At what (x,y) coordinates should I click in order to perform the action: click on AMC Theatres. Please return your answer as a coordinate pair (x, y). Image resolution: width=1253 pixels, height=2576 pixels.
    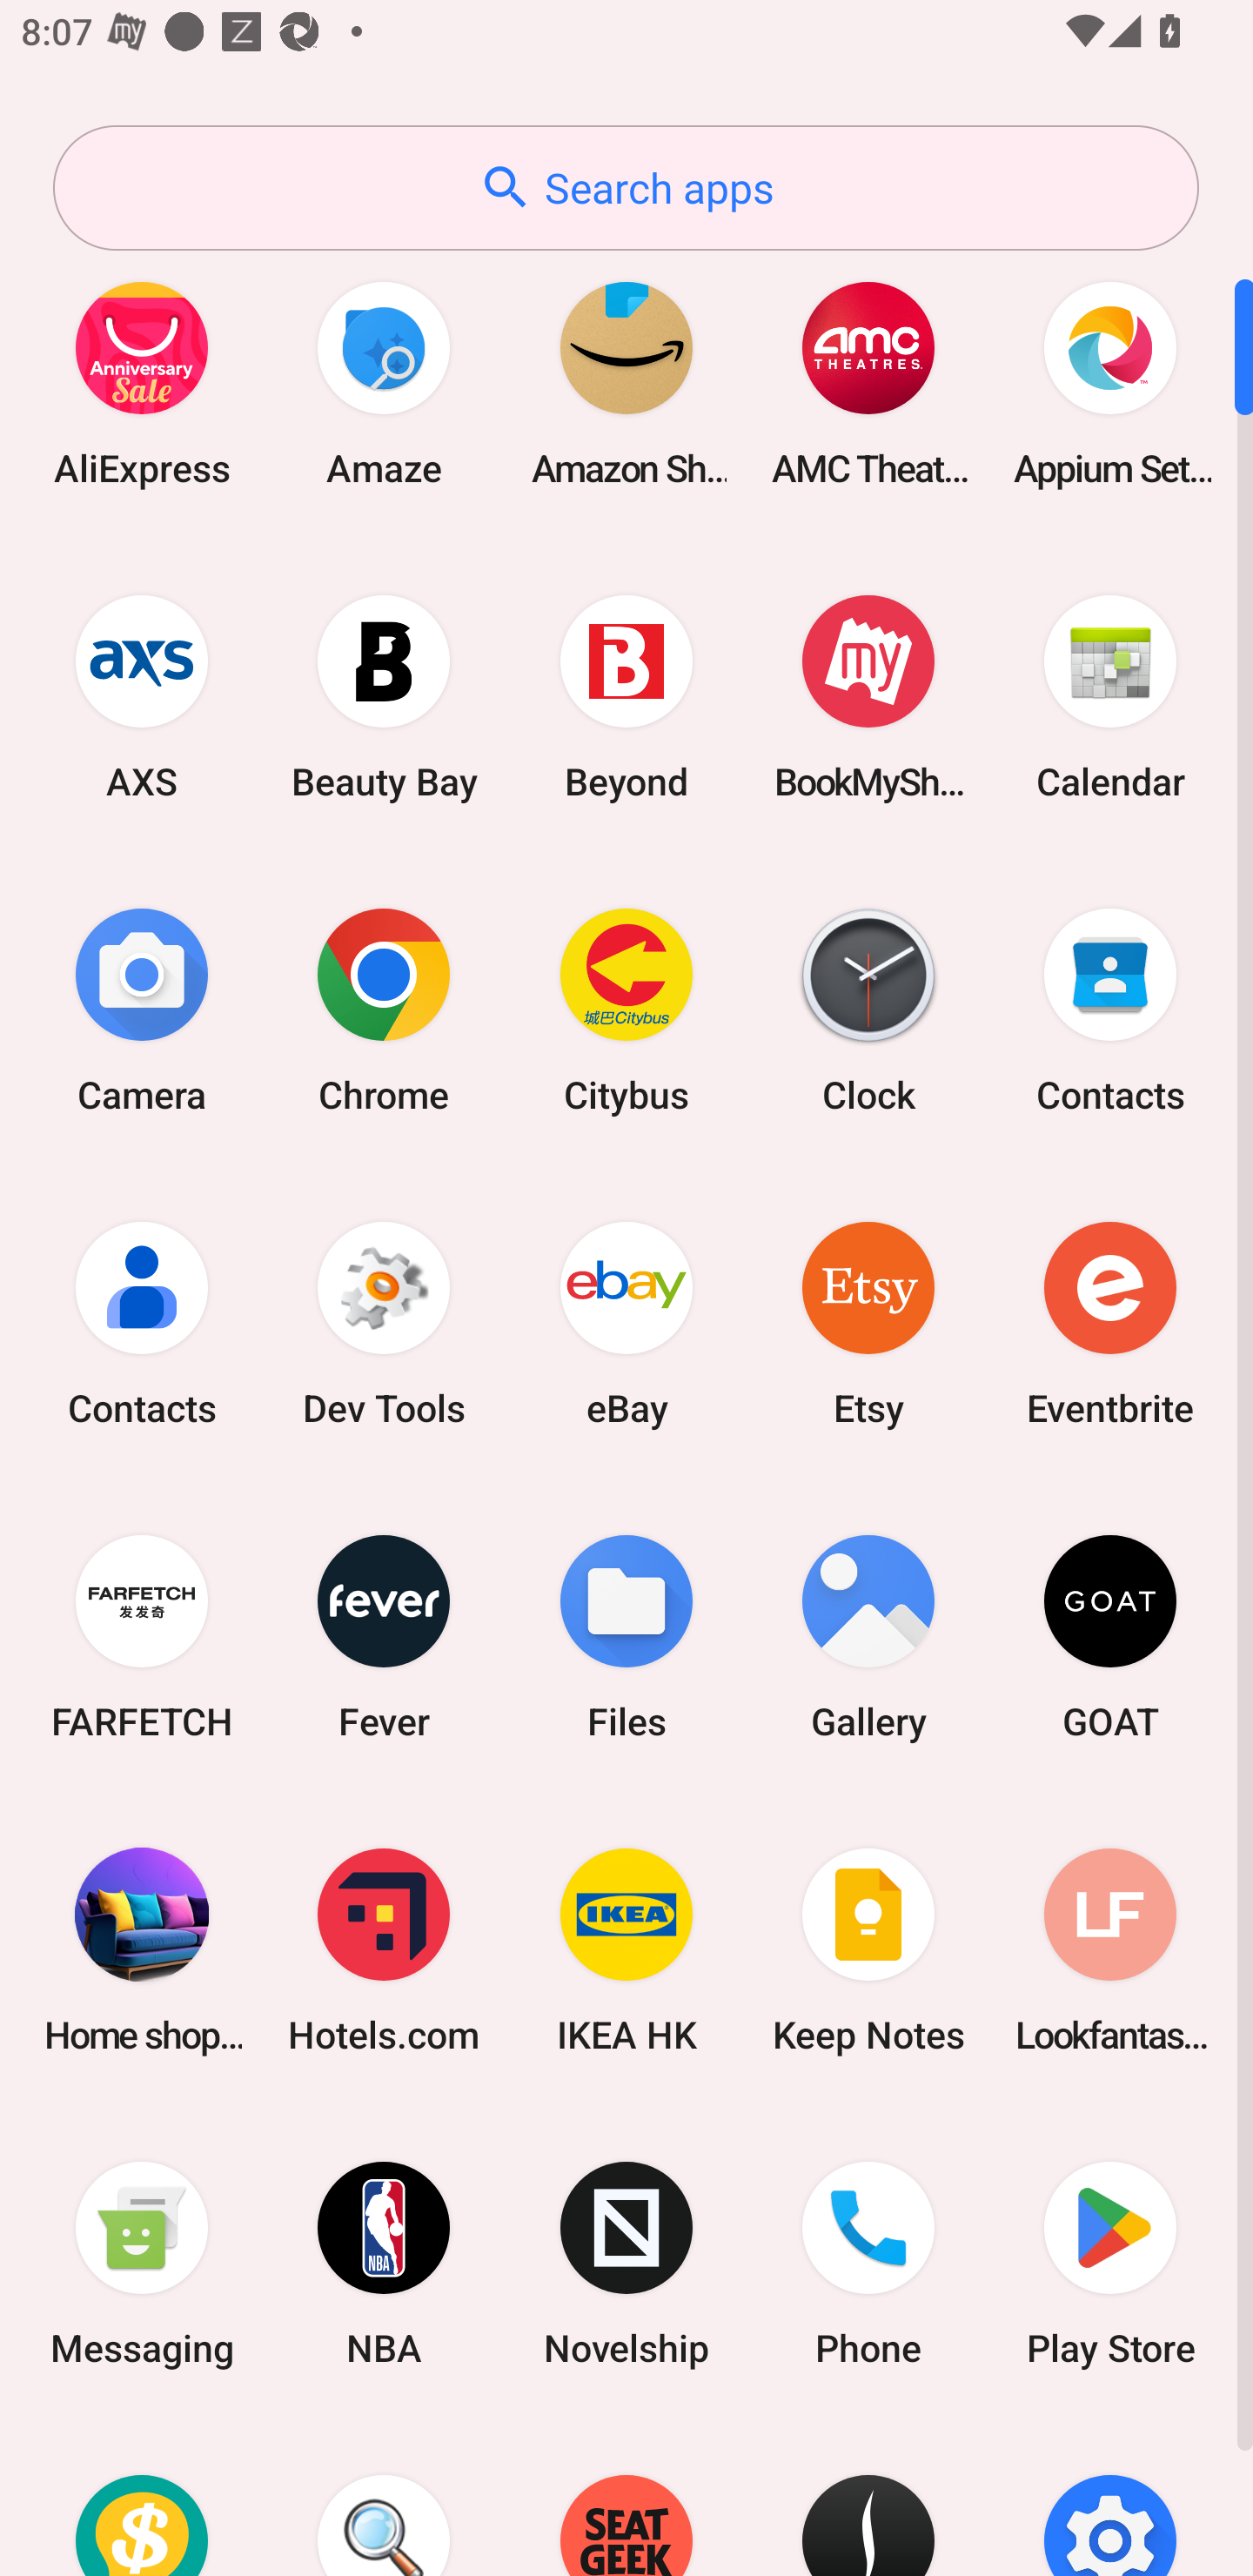
    Looking at the image, I should click on (868, 383).